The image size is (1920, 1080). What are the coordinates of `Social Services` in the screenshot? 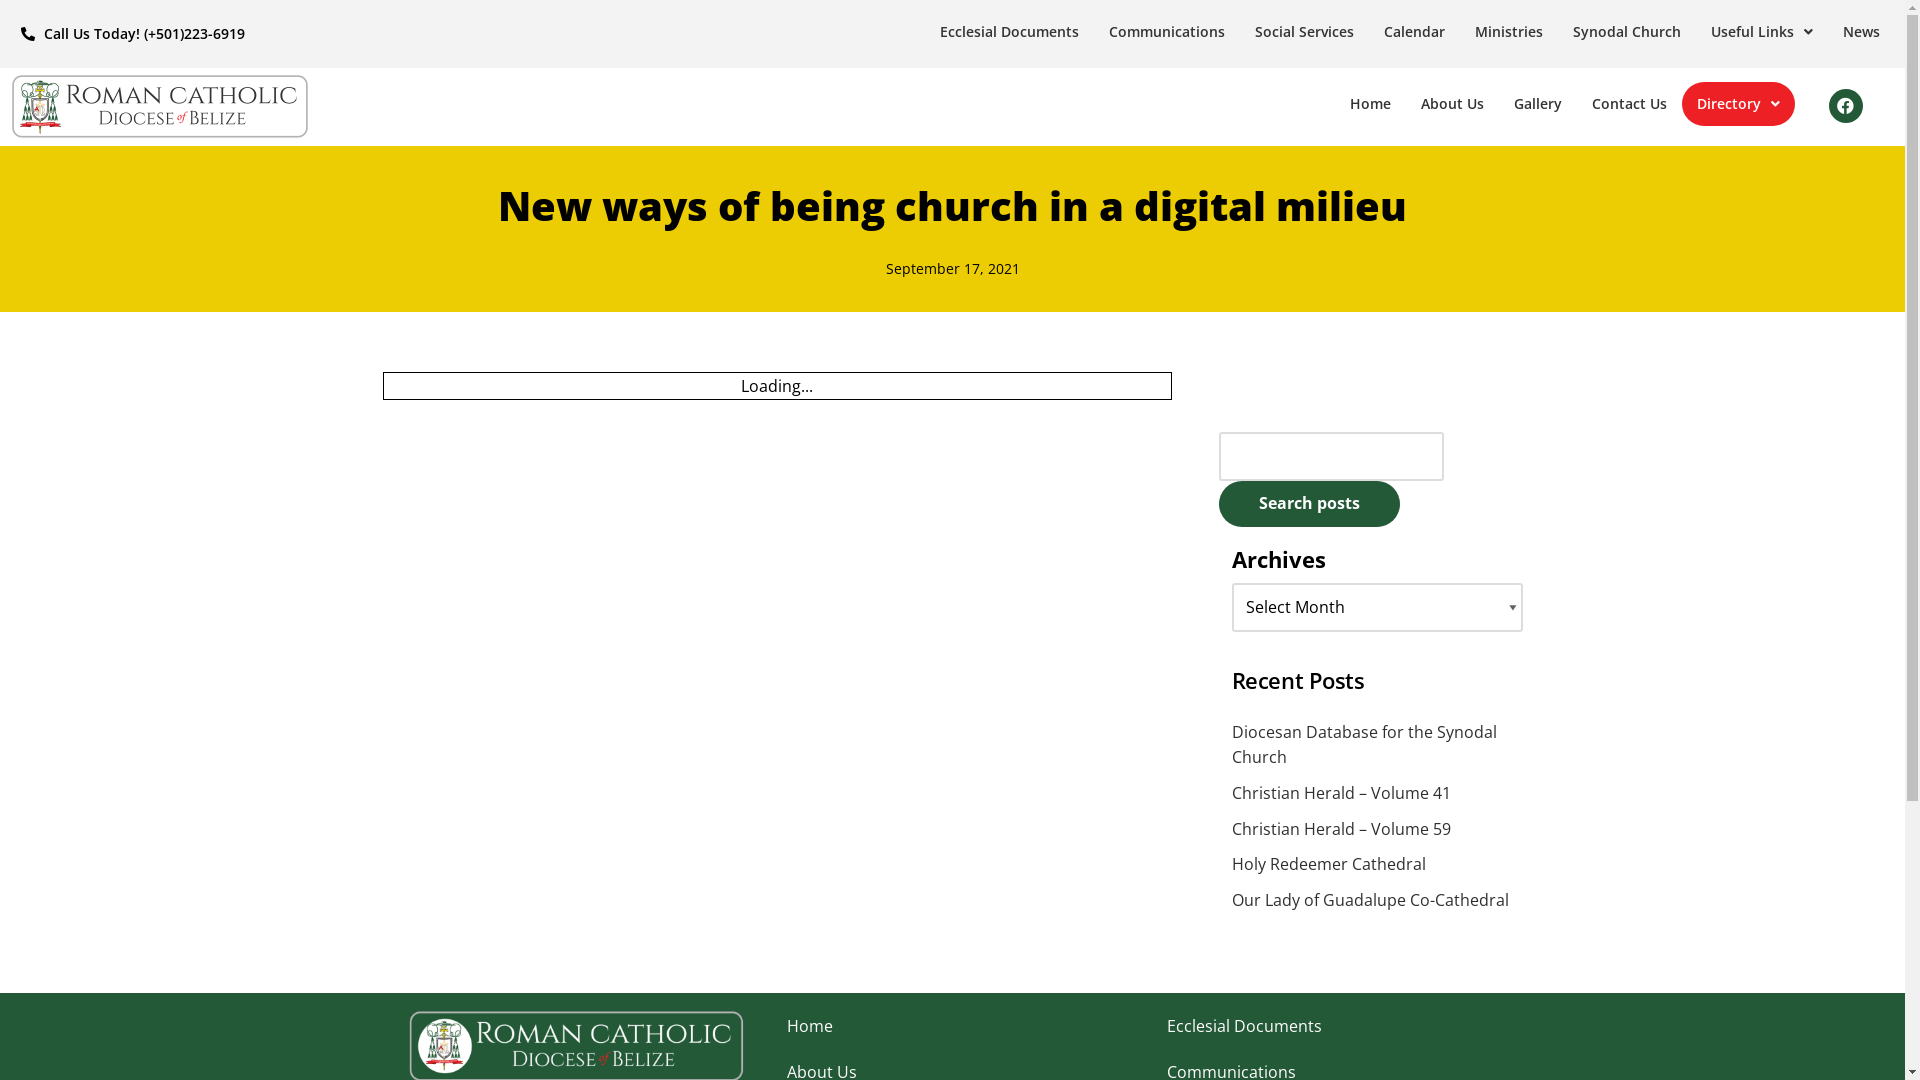 It's located at (1304, 32).